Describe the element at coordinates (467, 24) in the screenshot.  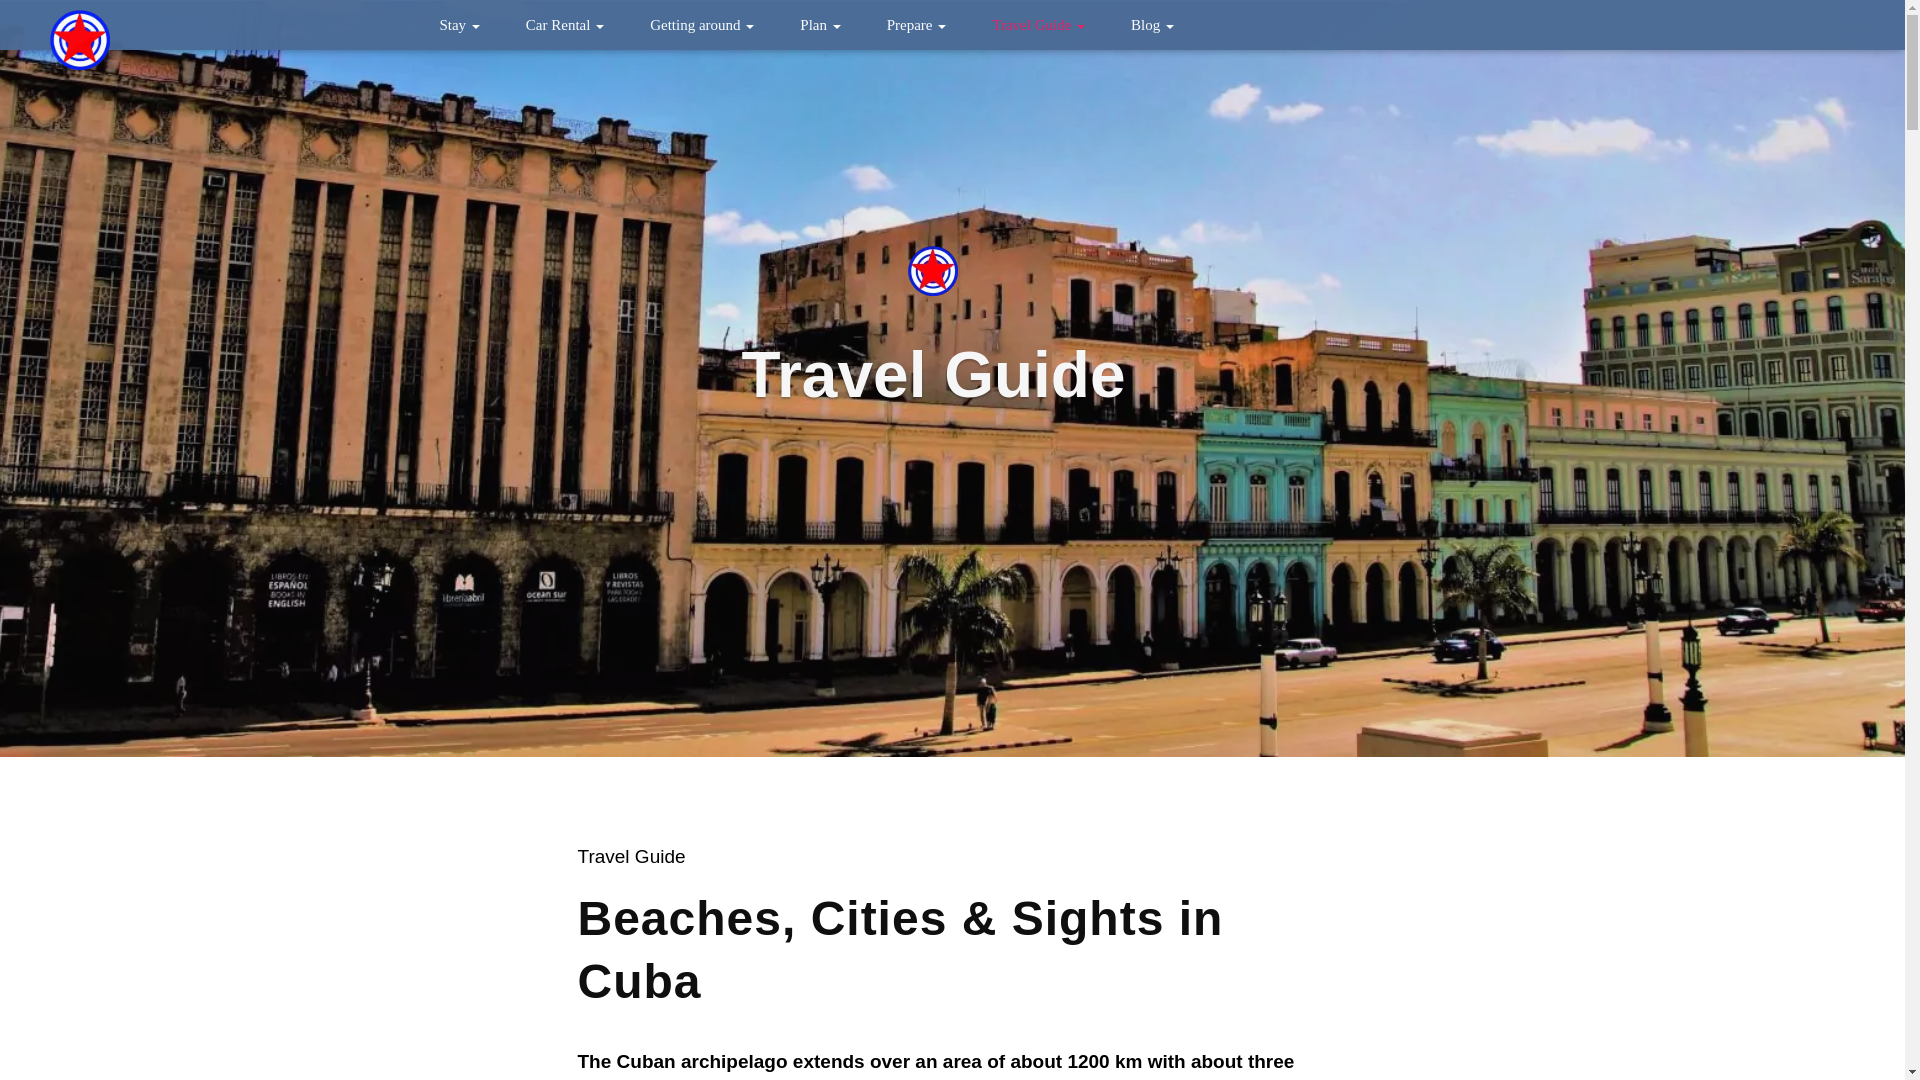
I see `Stay` at that location.